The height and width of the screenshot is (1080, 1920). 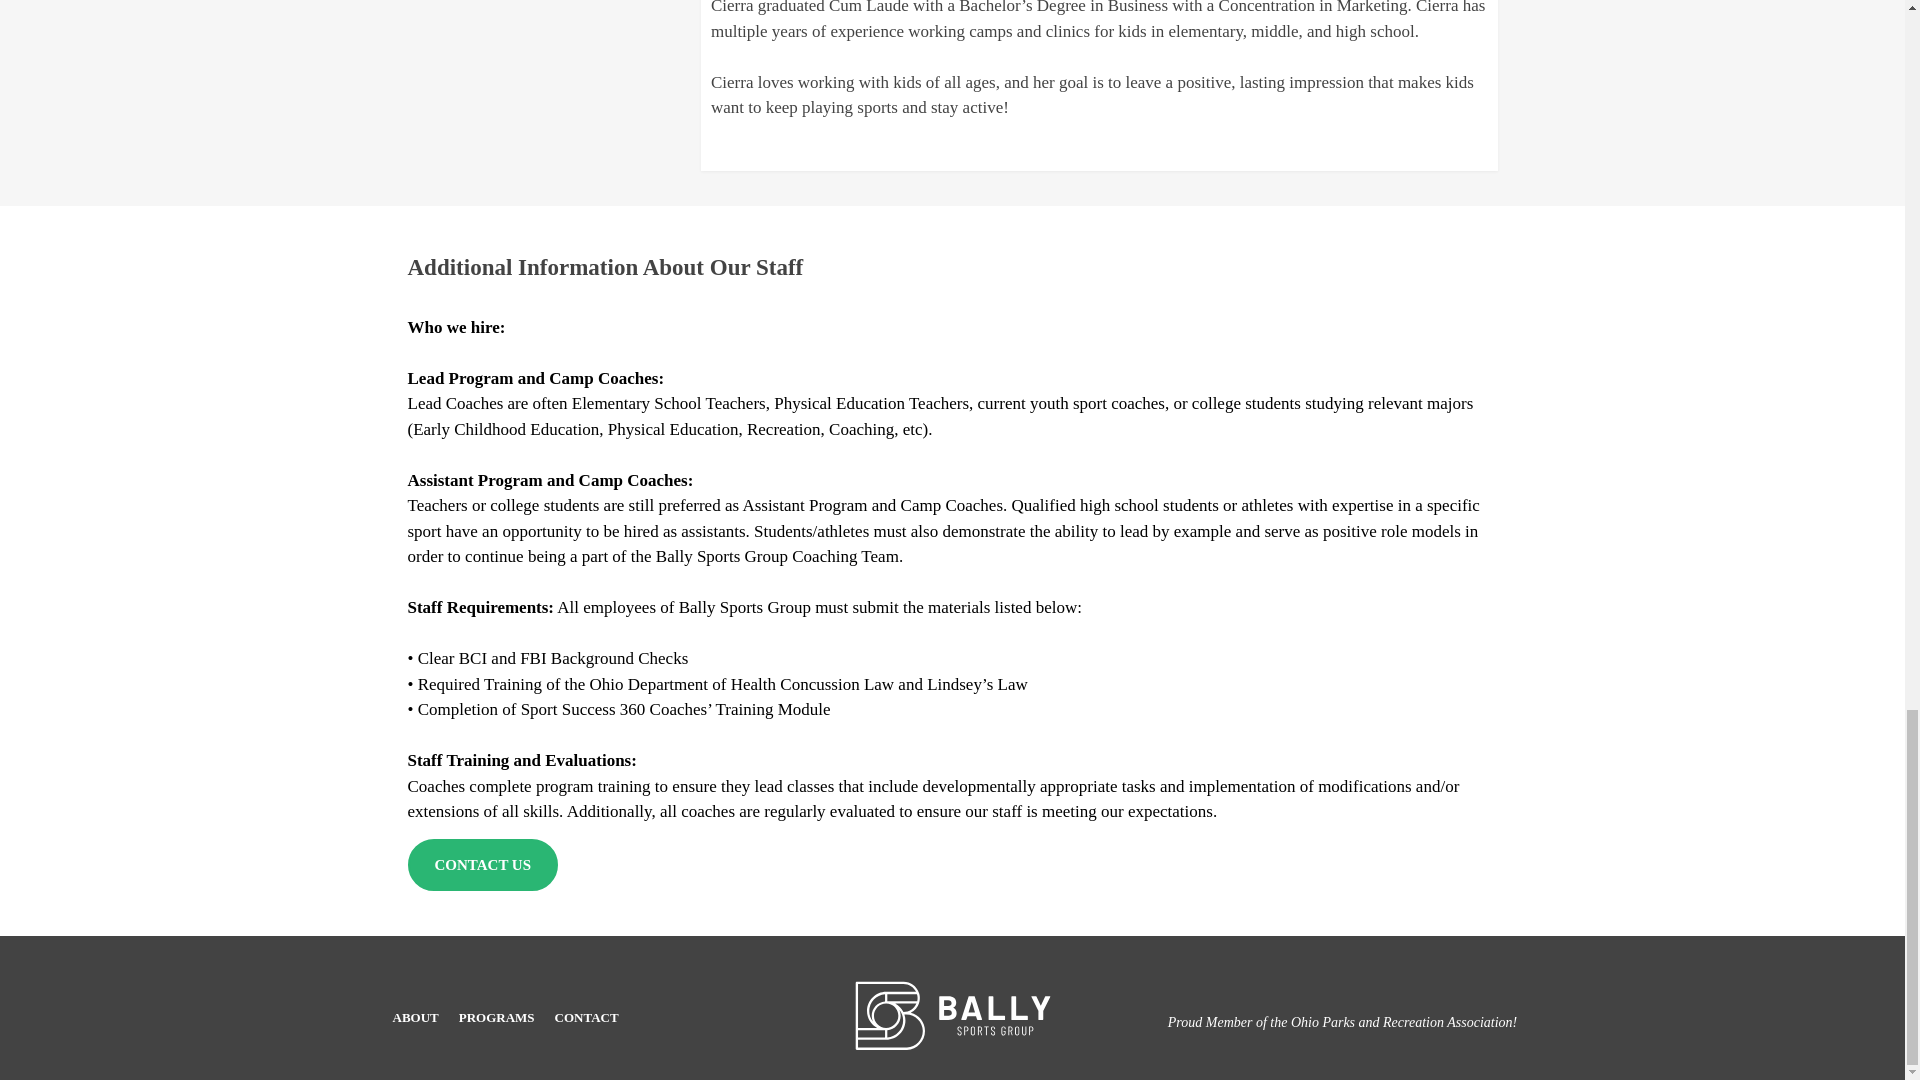 I want to click on CONTACT US, so click(x=482, y=865).